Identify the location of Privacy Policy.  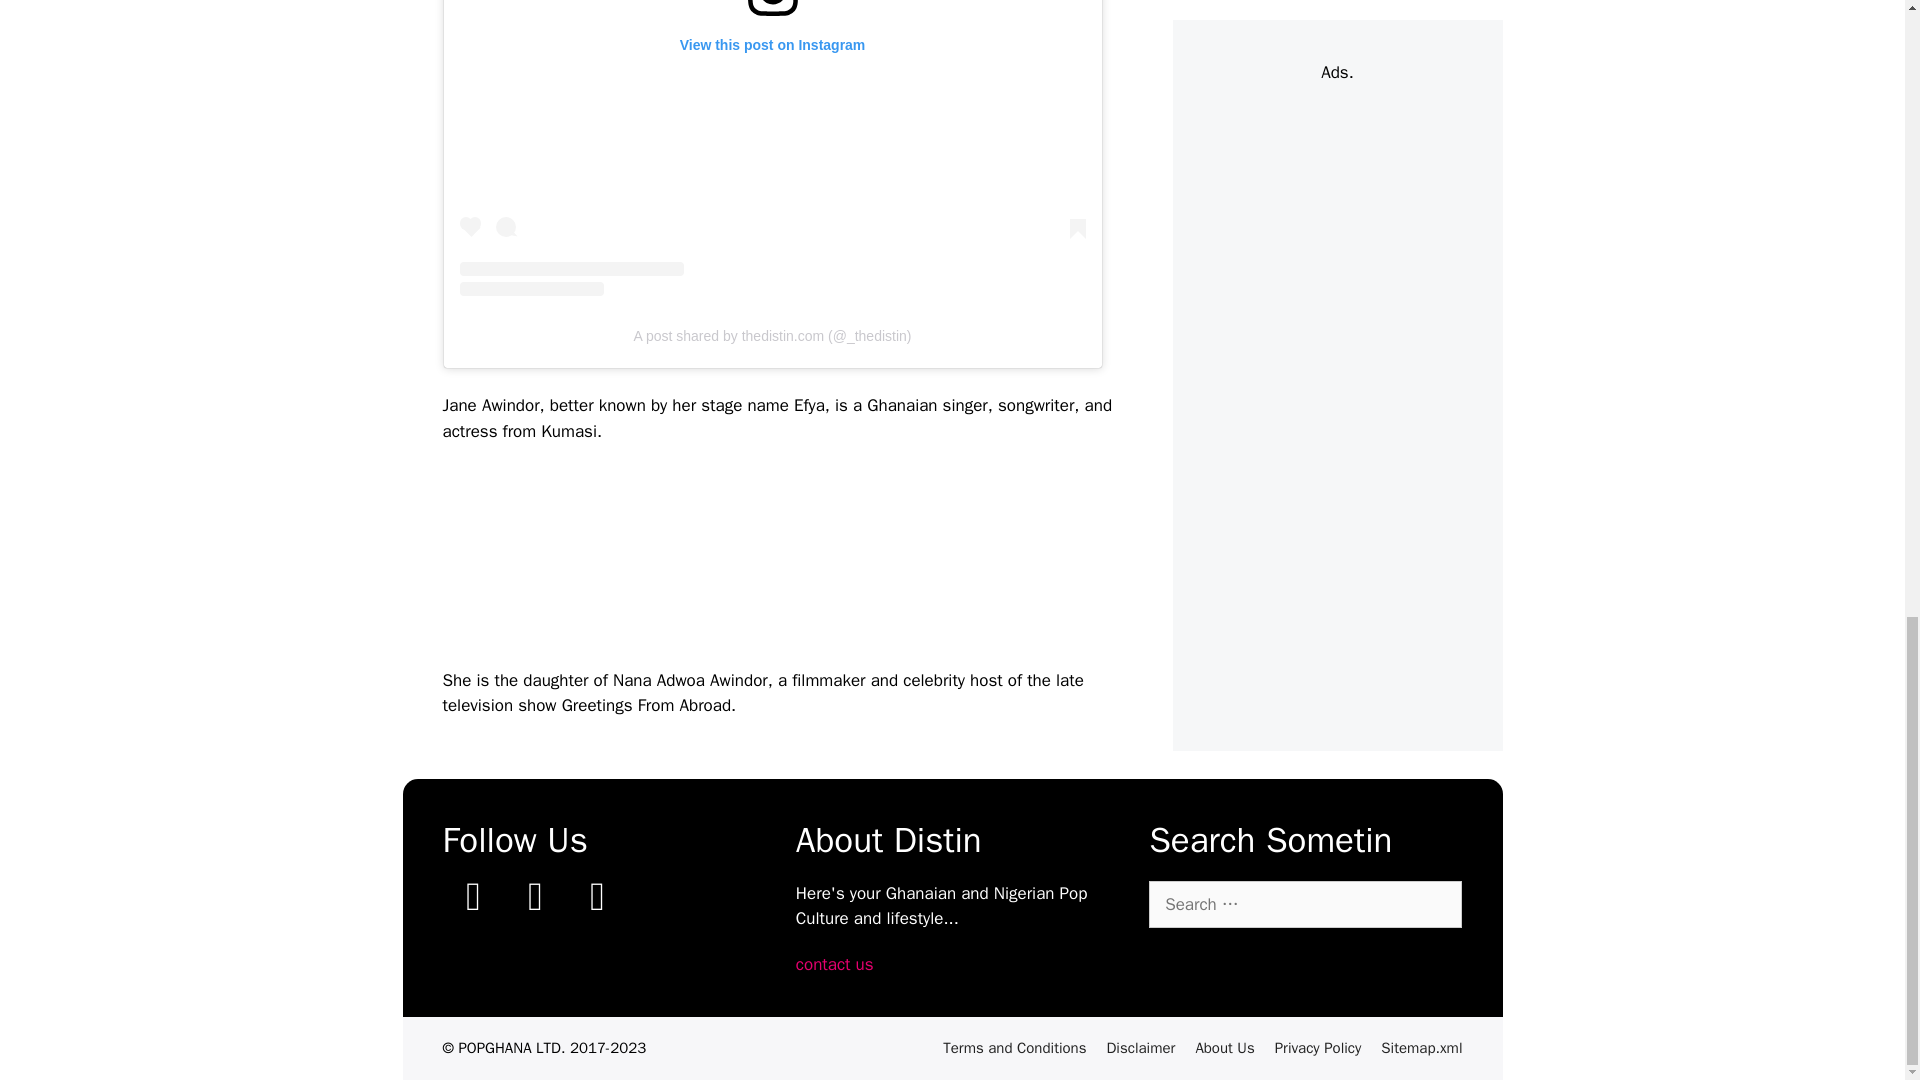
(1318, 1048).